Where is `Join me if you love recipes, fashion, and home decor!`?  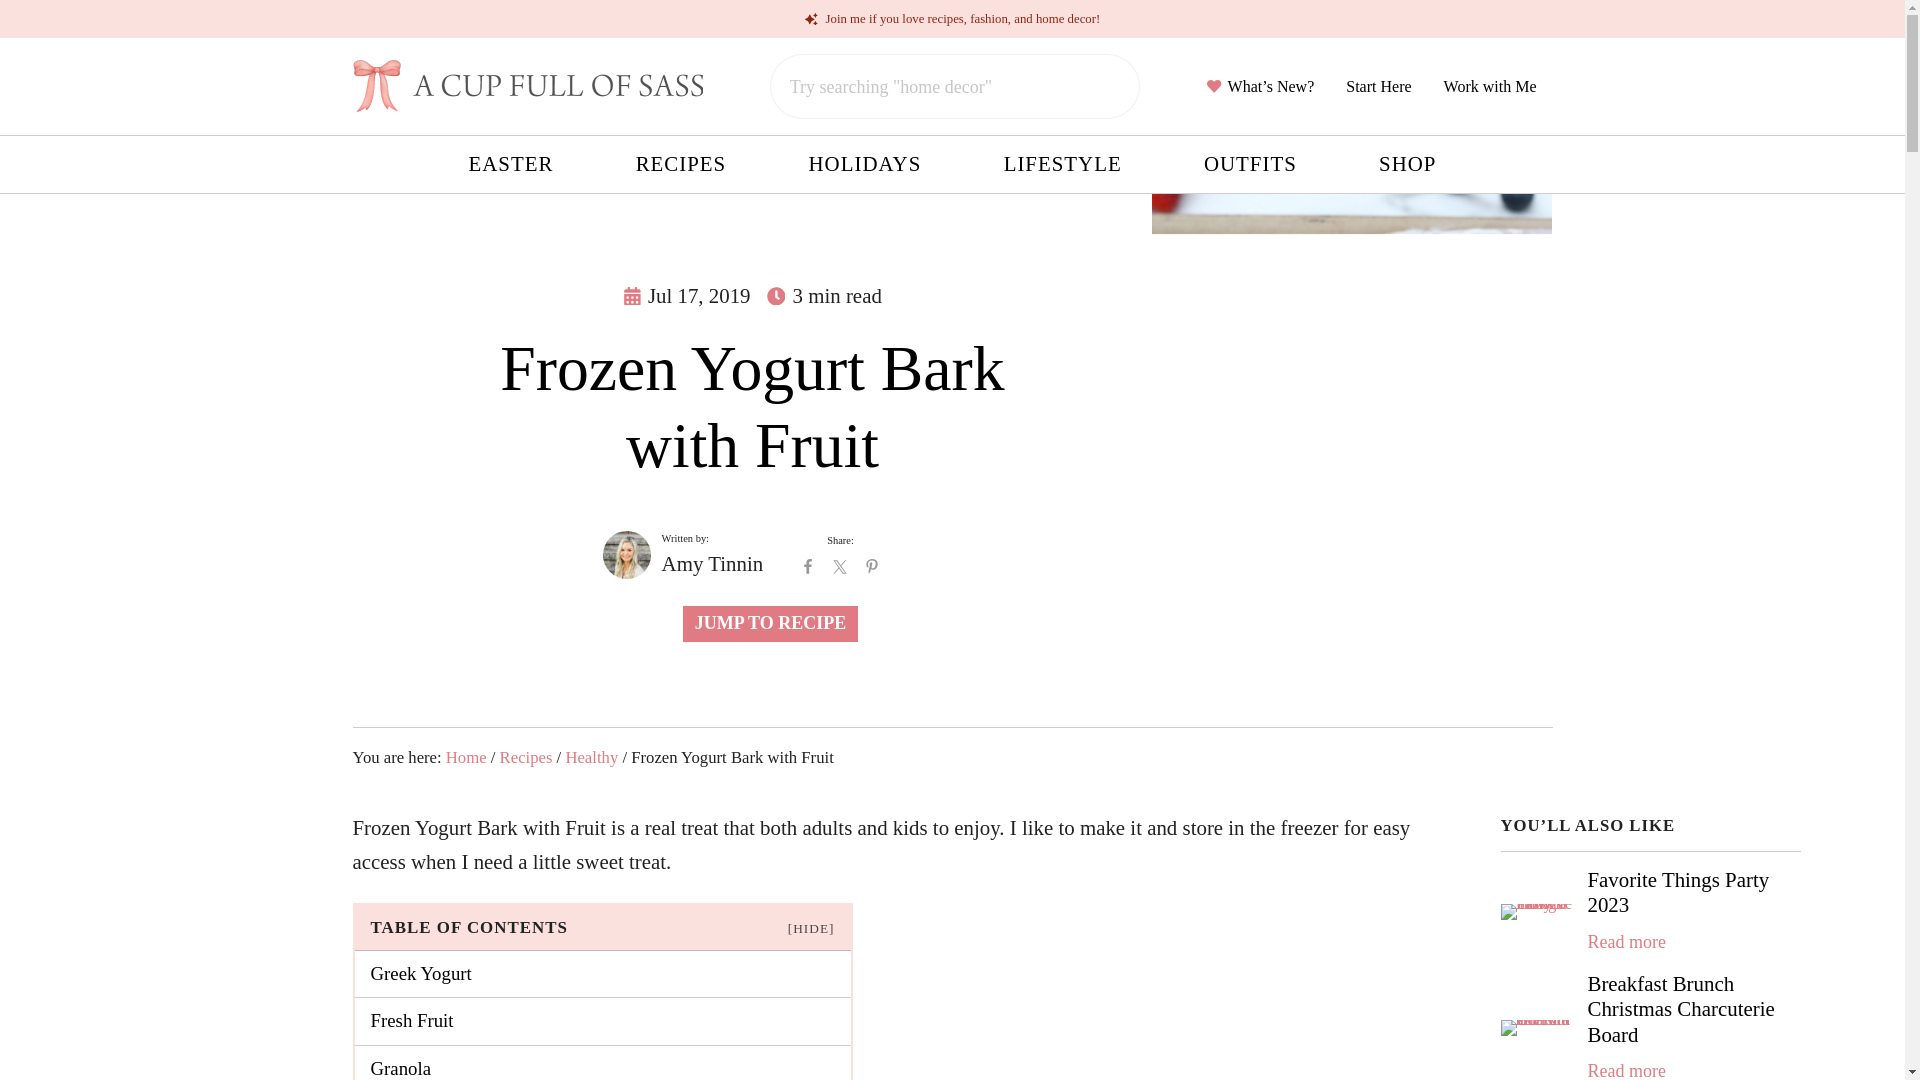 Join me if you love recipes, fashion, and home decor! is located at coordinates (952, 18).